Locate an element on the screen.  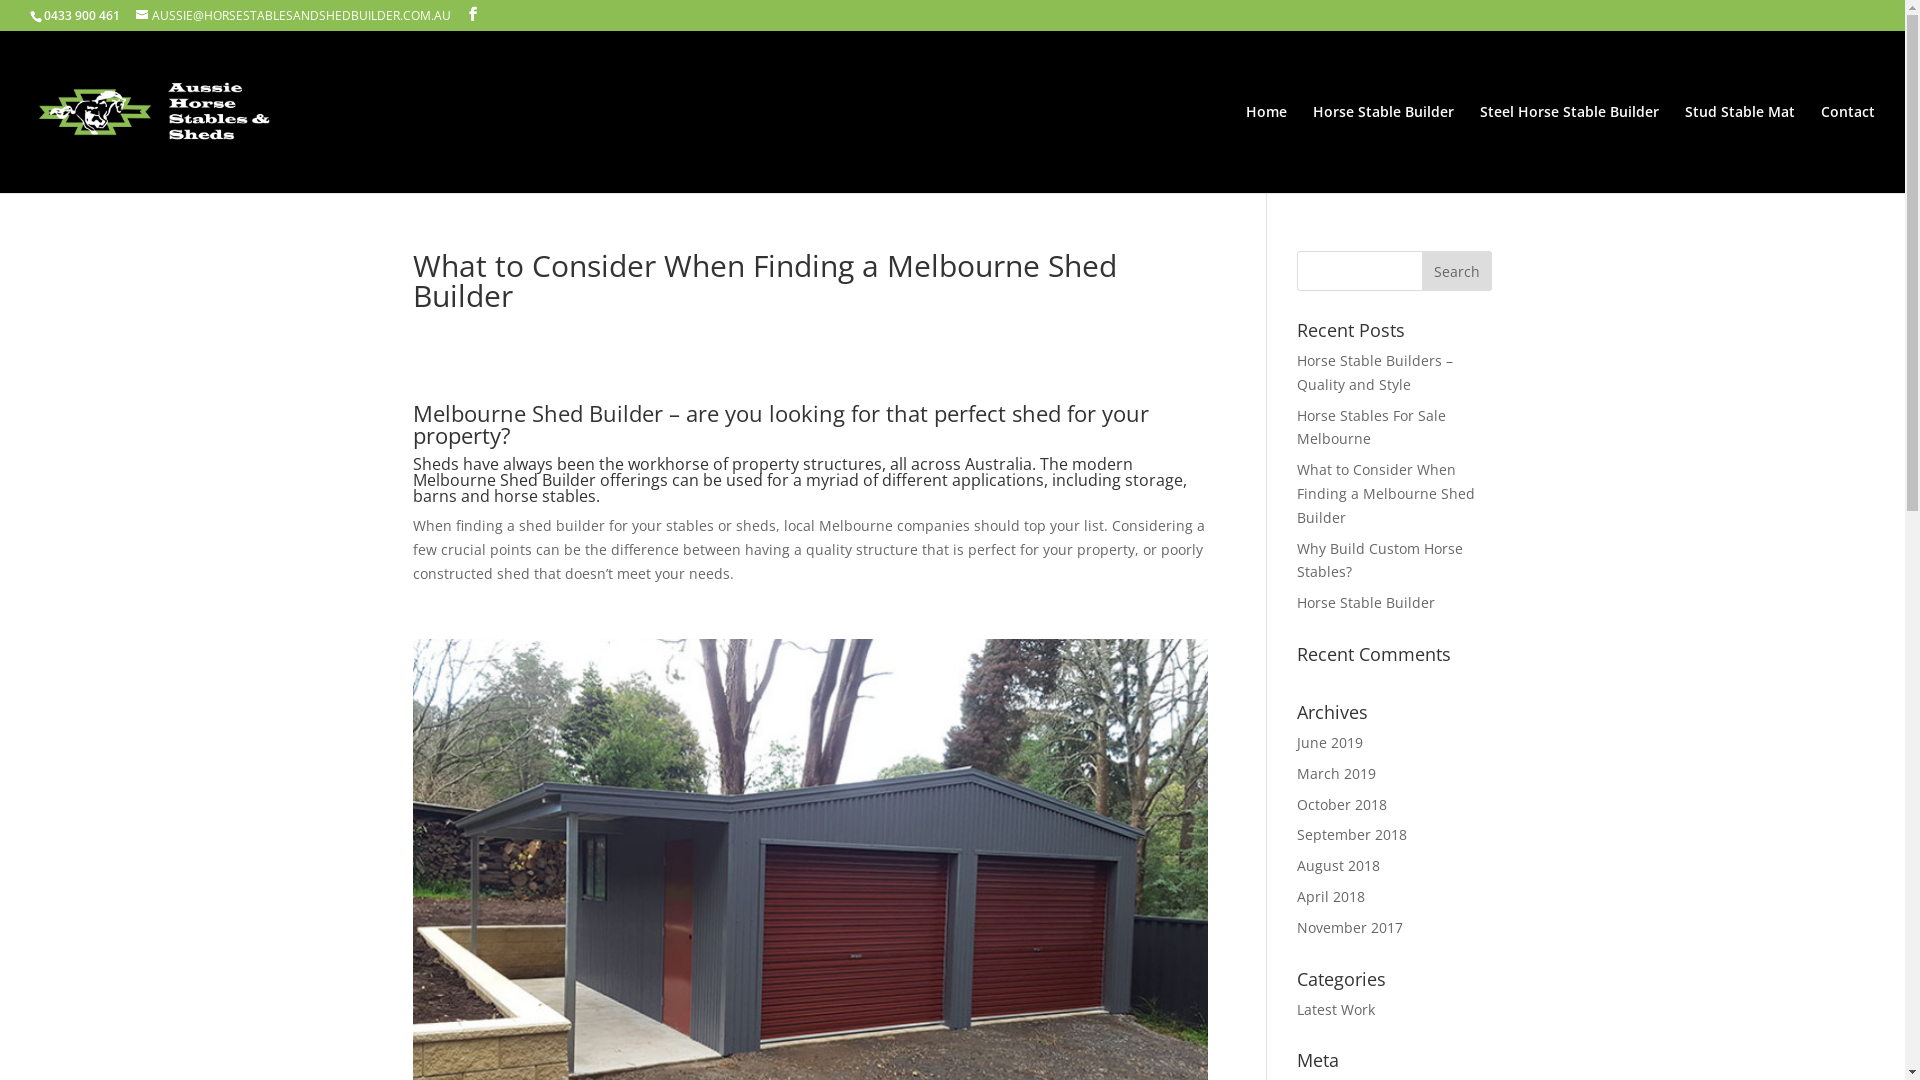
November 2017 is located at coordinates (1350, 928).